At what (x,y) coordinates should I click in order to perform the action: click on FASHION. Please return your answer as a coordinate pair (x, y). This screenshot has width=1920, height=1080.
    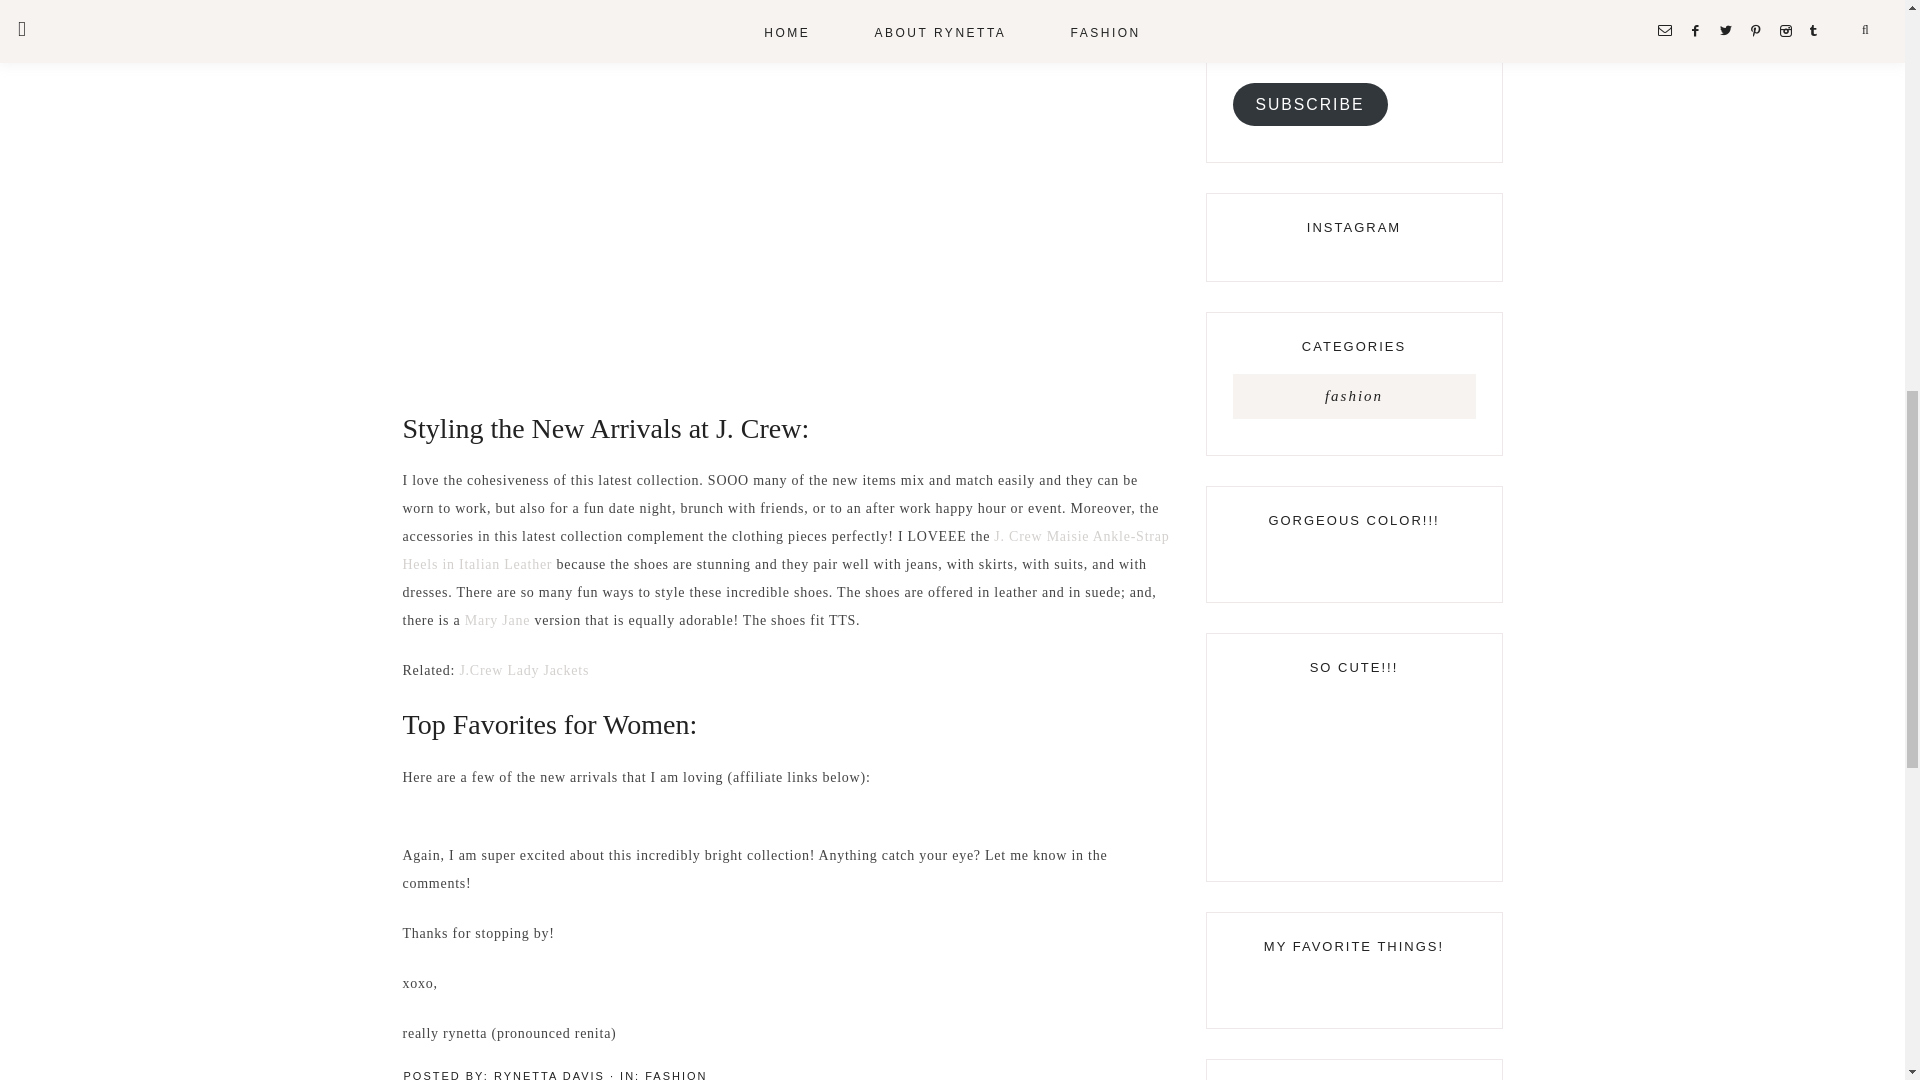
    Looking at the image, I should click on (676, 1075).